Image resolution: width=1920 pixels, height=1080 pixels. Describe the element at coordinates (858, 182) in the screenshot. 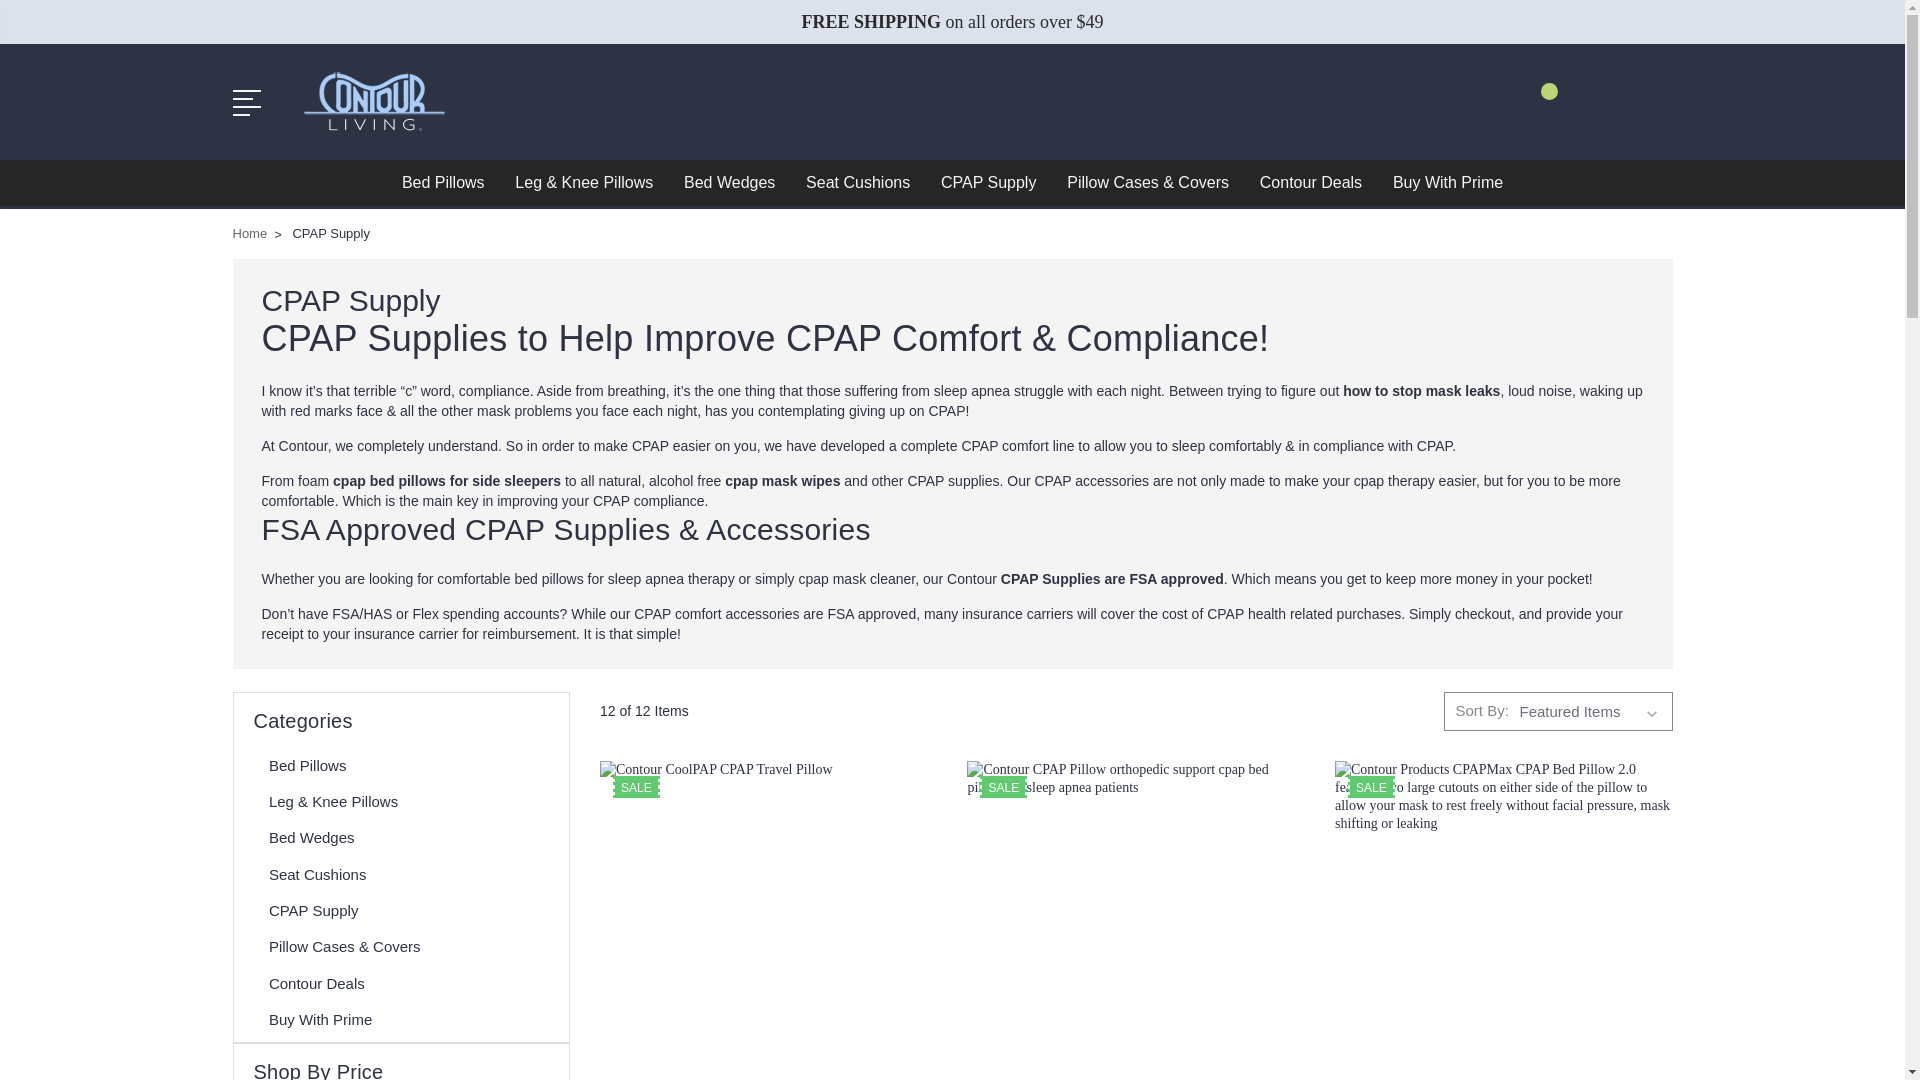

I see `Seat Cushions` at that location.